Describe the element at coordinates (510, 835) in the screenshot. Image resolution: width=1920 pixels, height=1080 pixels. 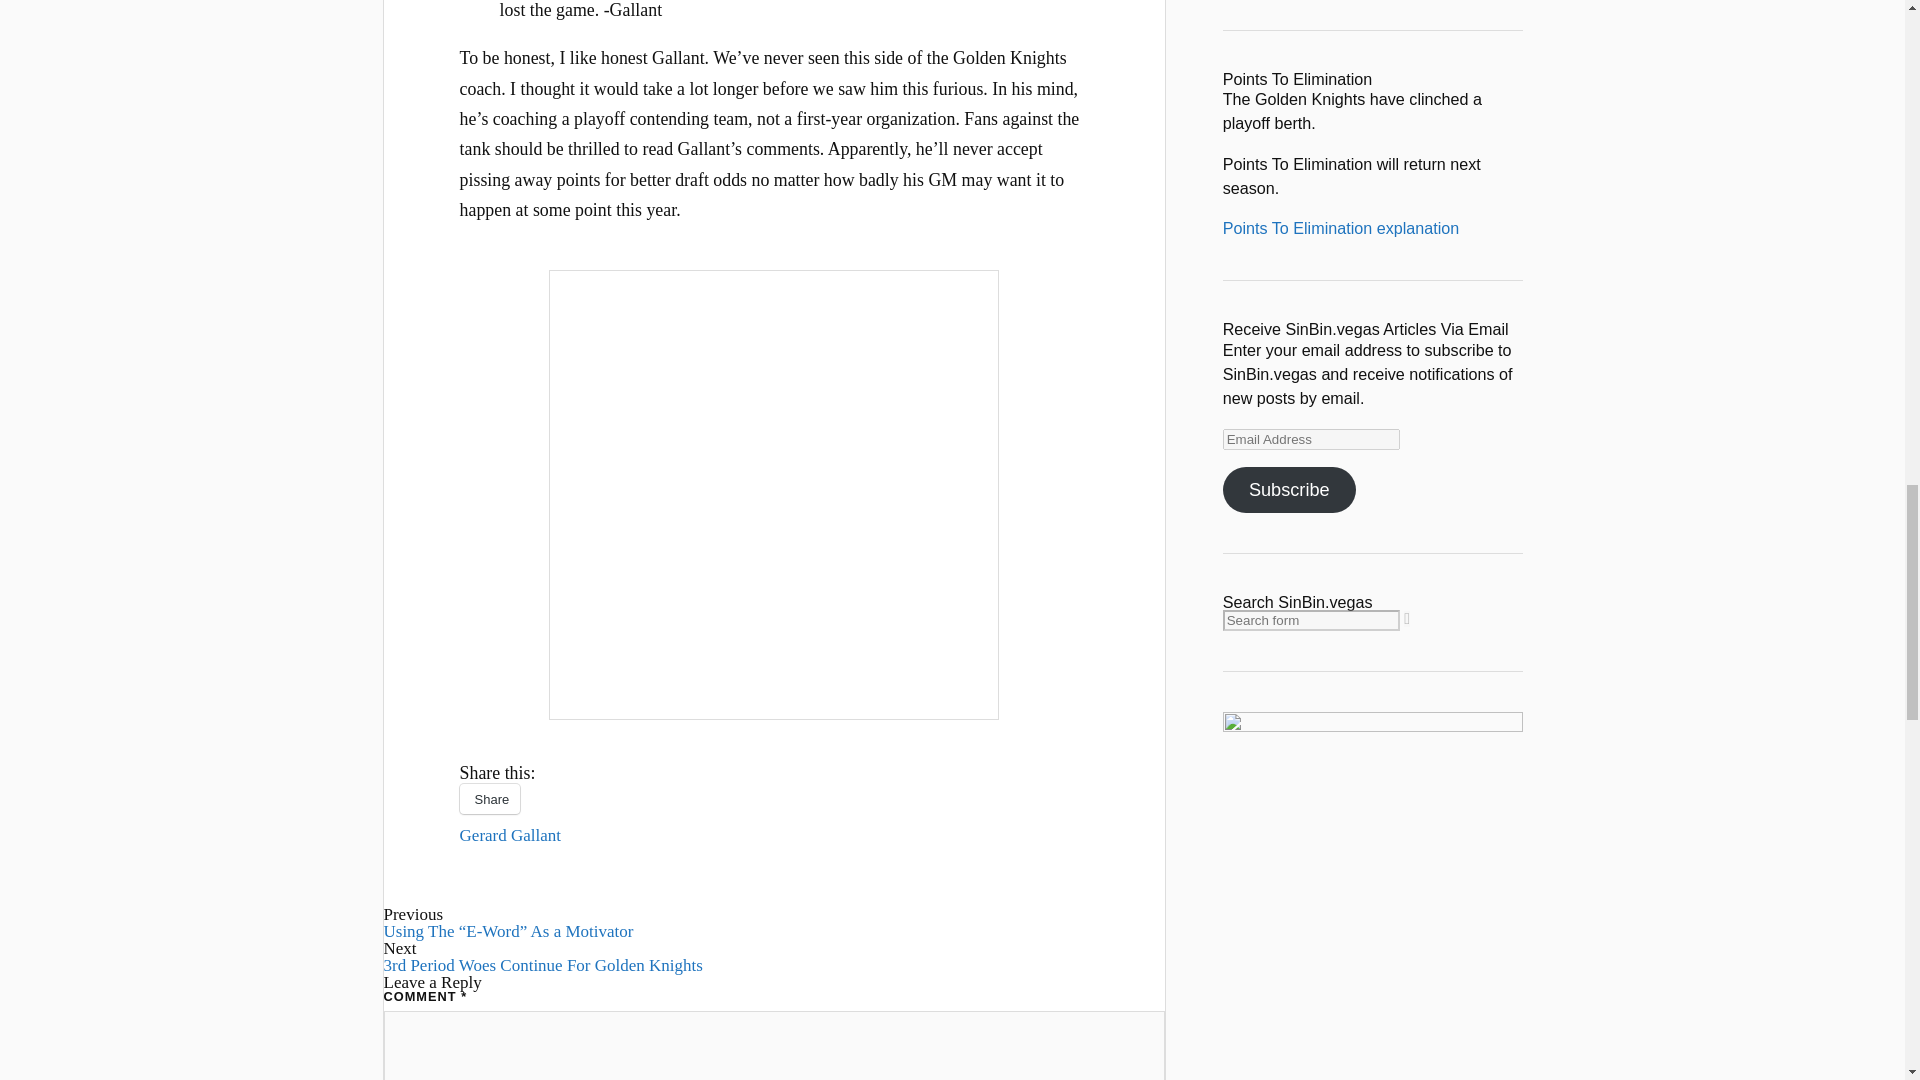
I see `Gerard Gallant` at that location.